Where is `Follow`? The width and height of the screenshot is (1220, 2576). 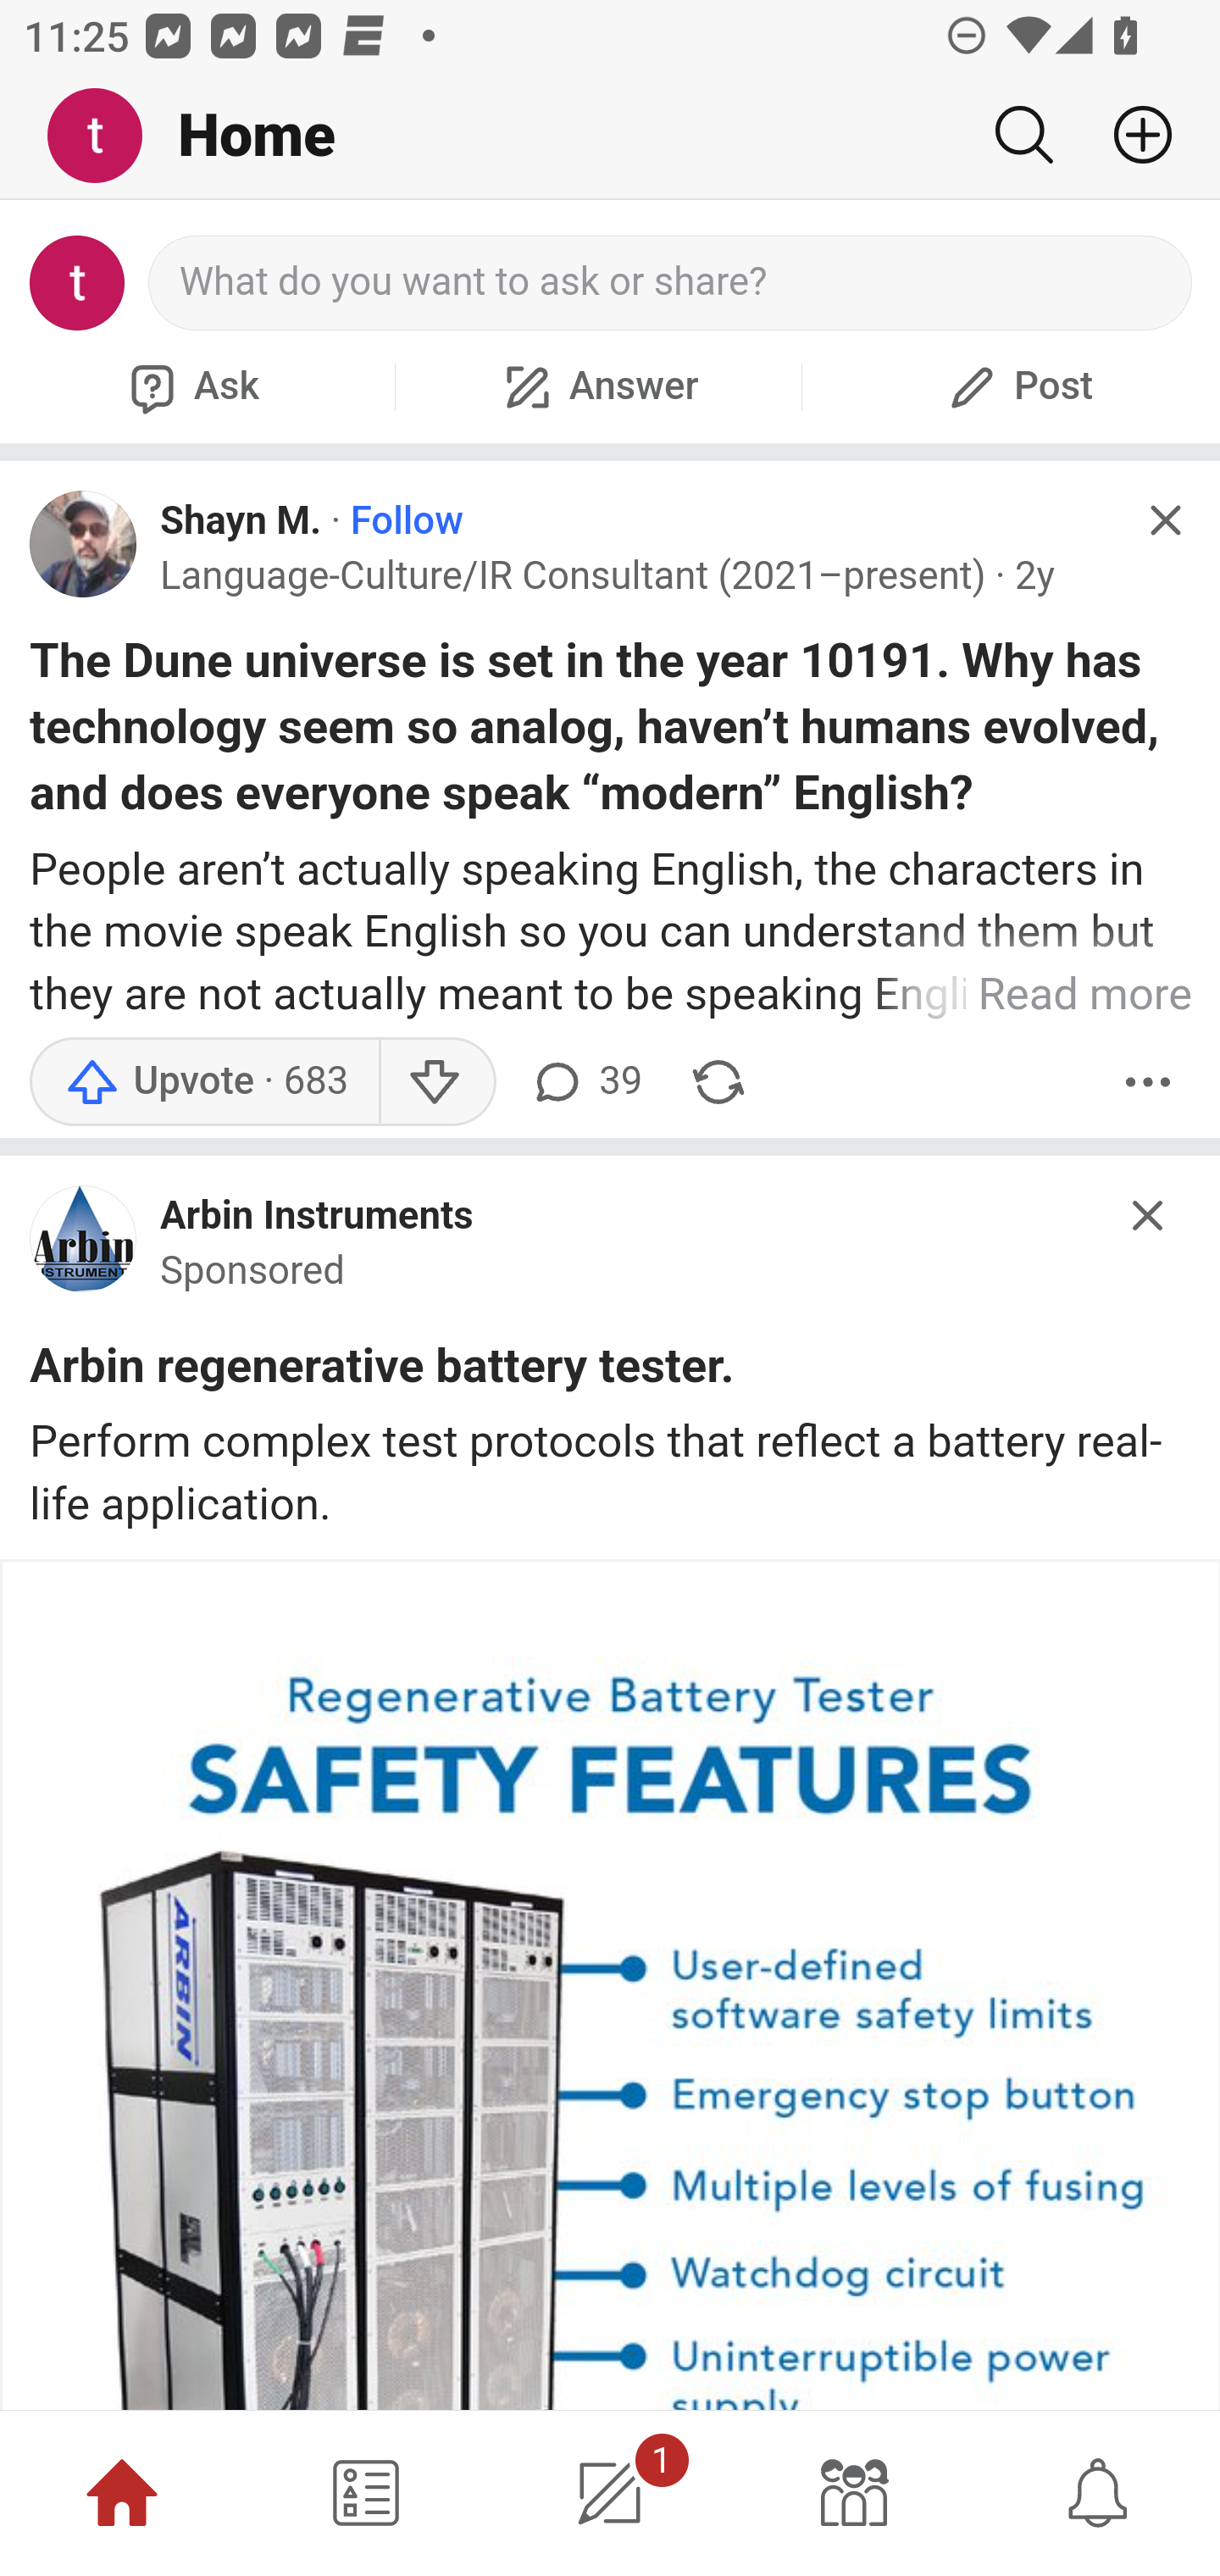 Follow is located at coordinates (407, 520).